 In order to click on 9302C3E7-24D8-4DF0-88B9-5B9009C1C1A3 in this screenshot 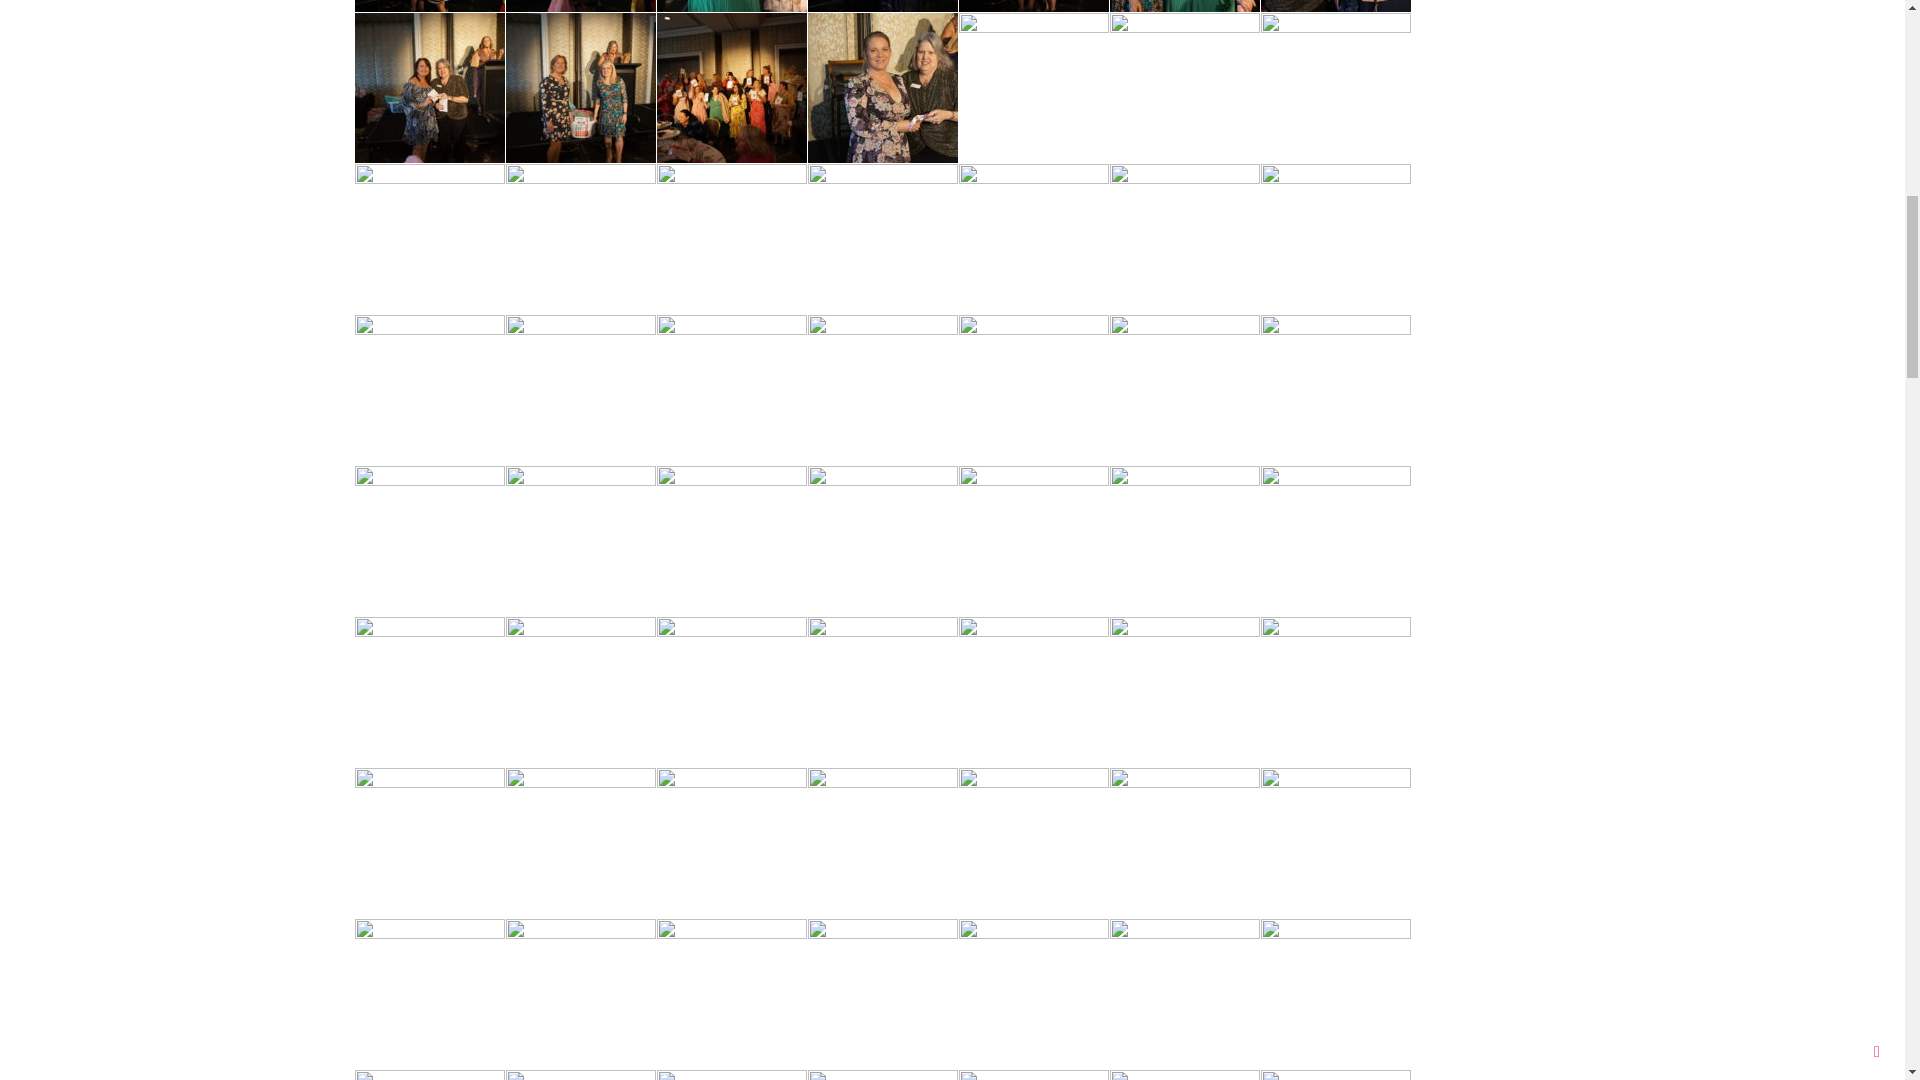, I will do `click(430, 6)`.